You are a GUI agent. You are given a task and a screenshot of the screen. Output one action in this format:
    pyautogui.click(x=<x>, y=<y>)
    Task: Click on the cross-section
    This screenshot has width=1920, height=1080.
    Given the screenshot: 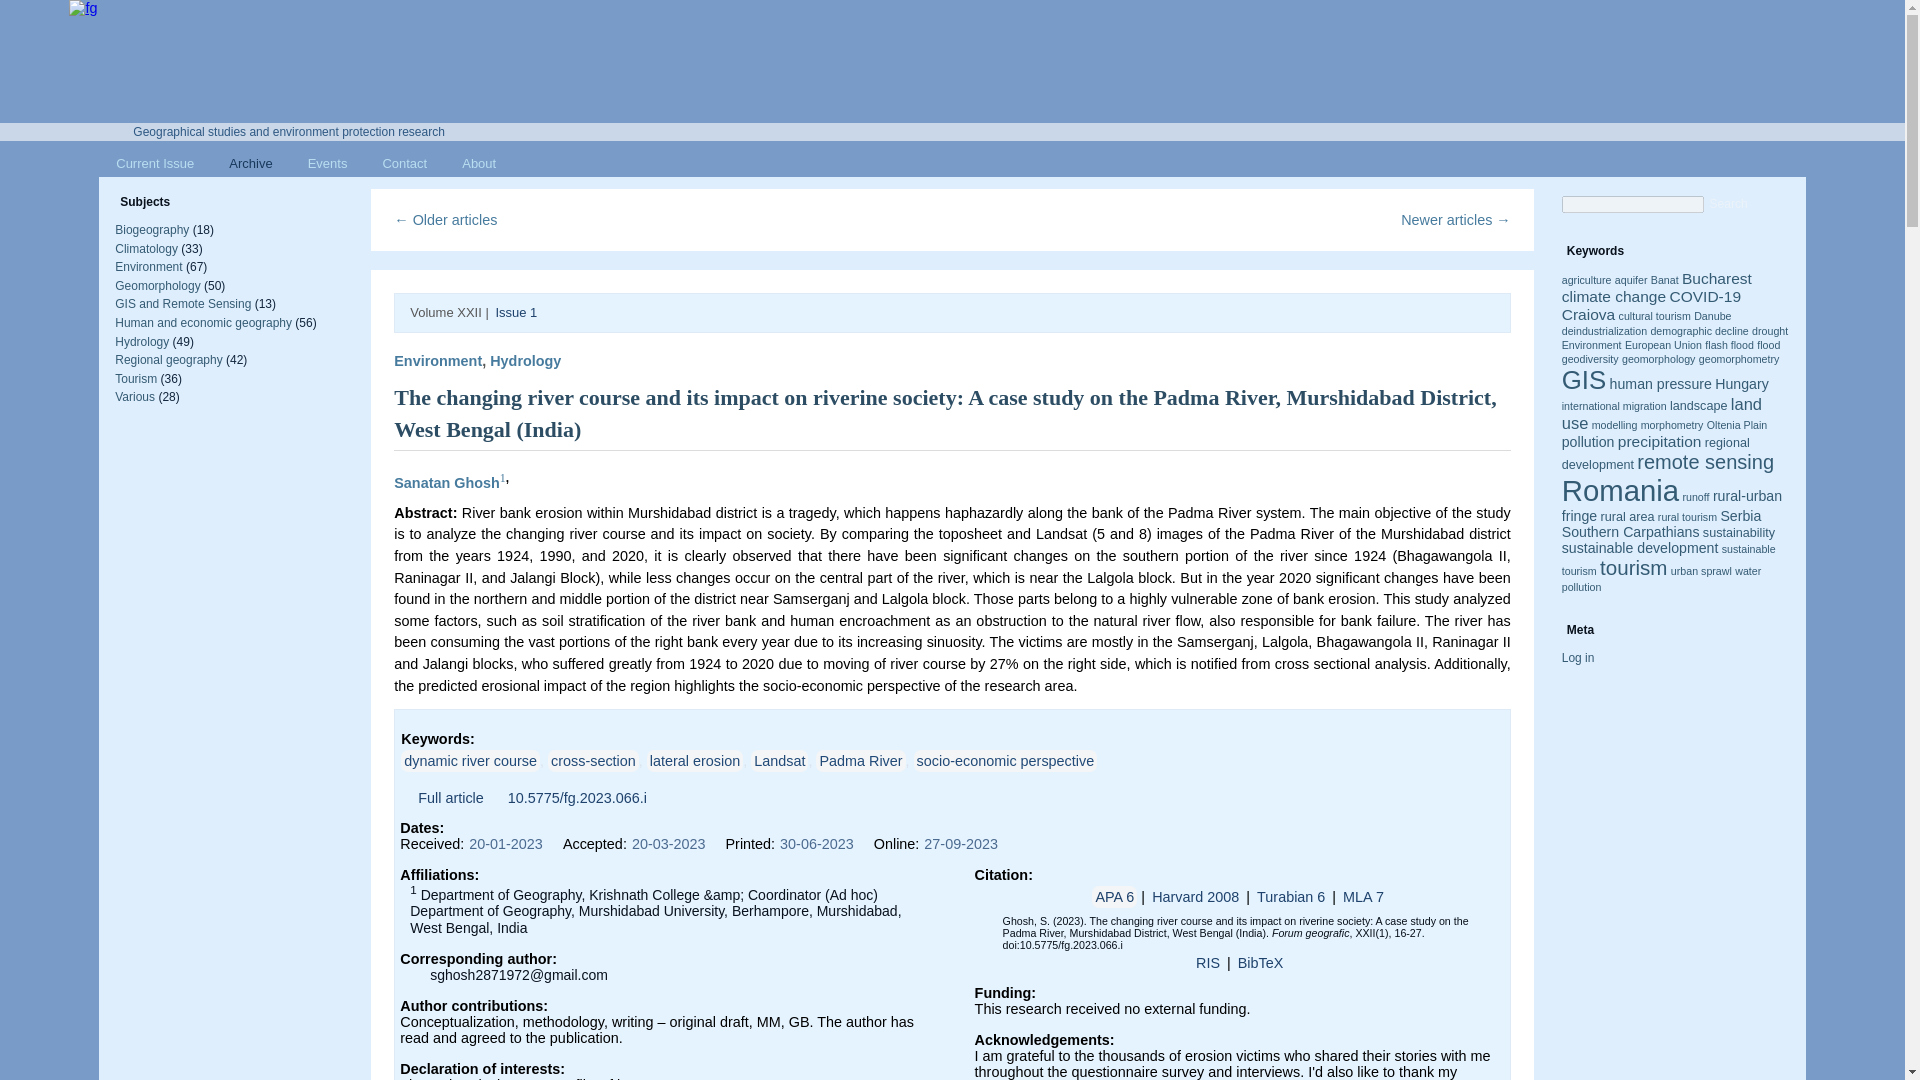 What is the action you would take?
    pyautogui.click(x=593, y=760)
    